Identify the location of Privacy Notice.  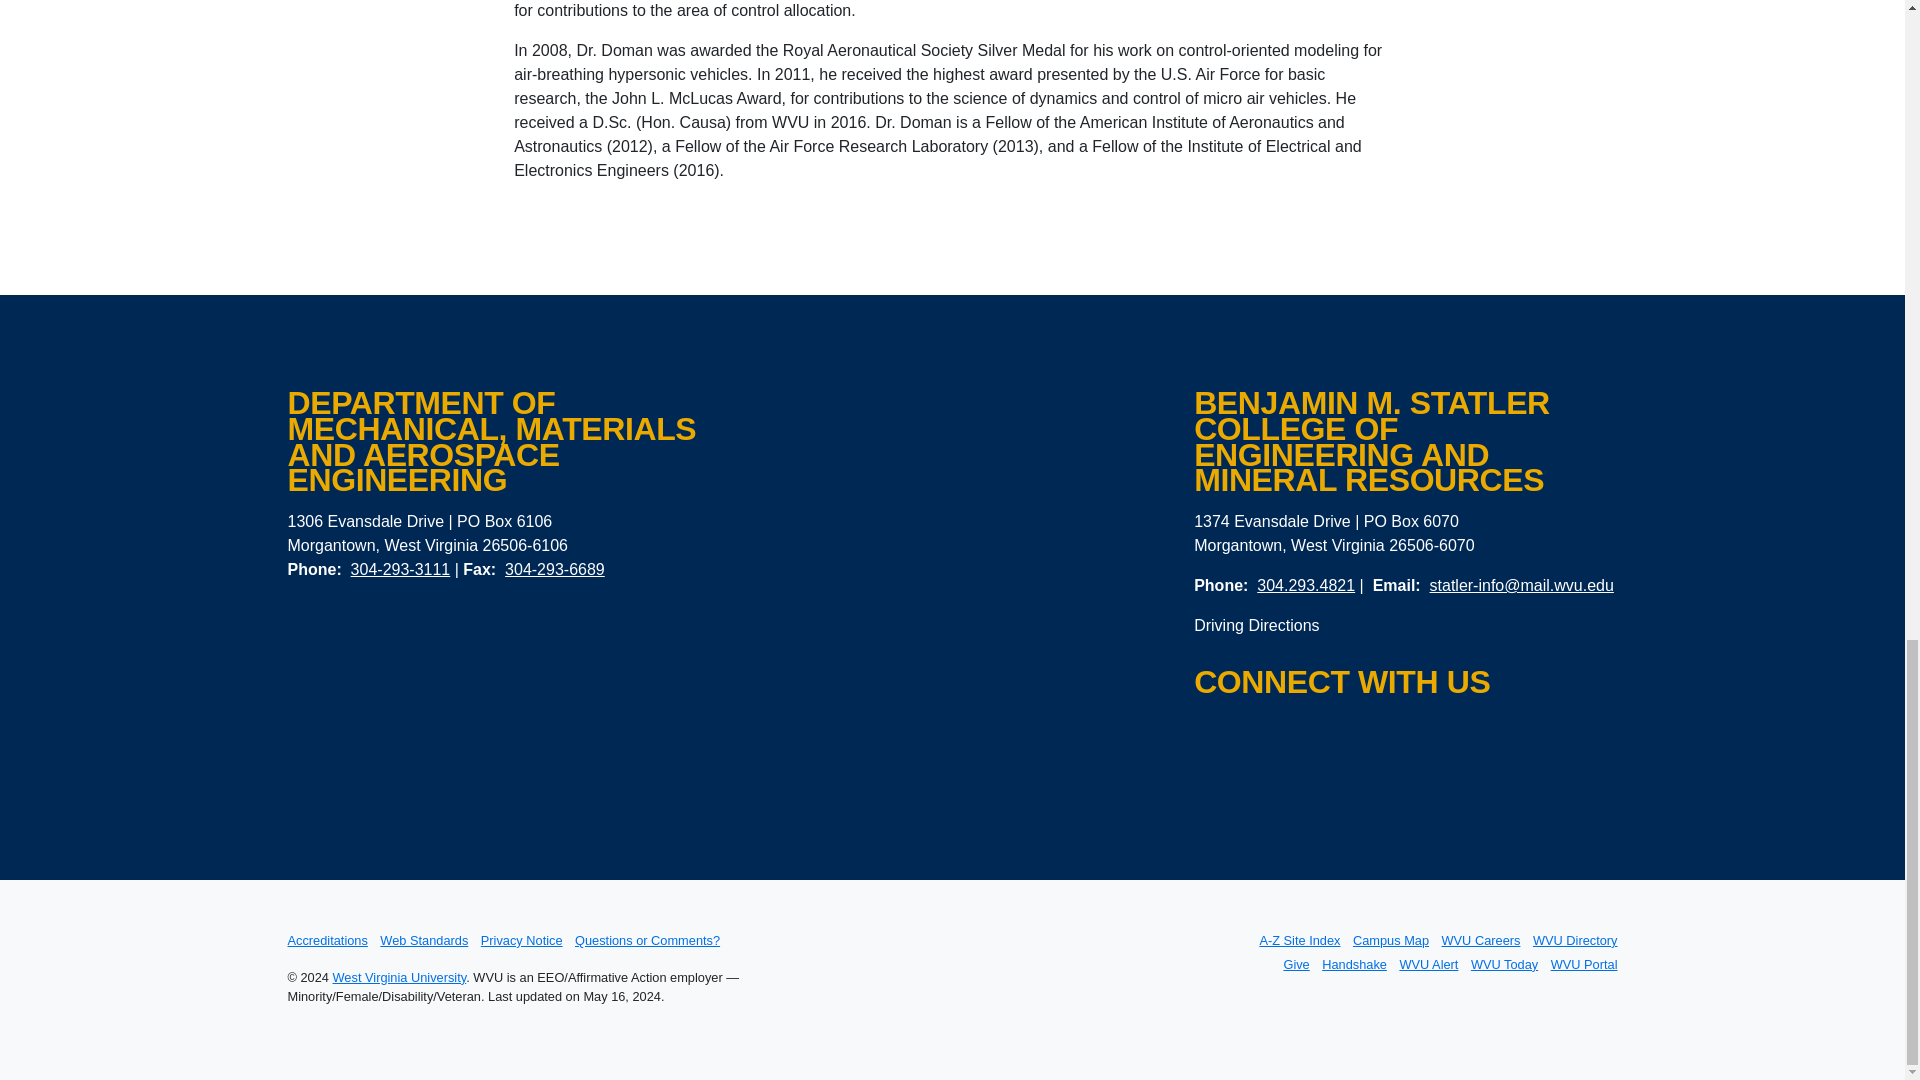
(522, 940).